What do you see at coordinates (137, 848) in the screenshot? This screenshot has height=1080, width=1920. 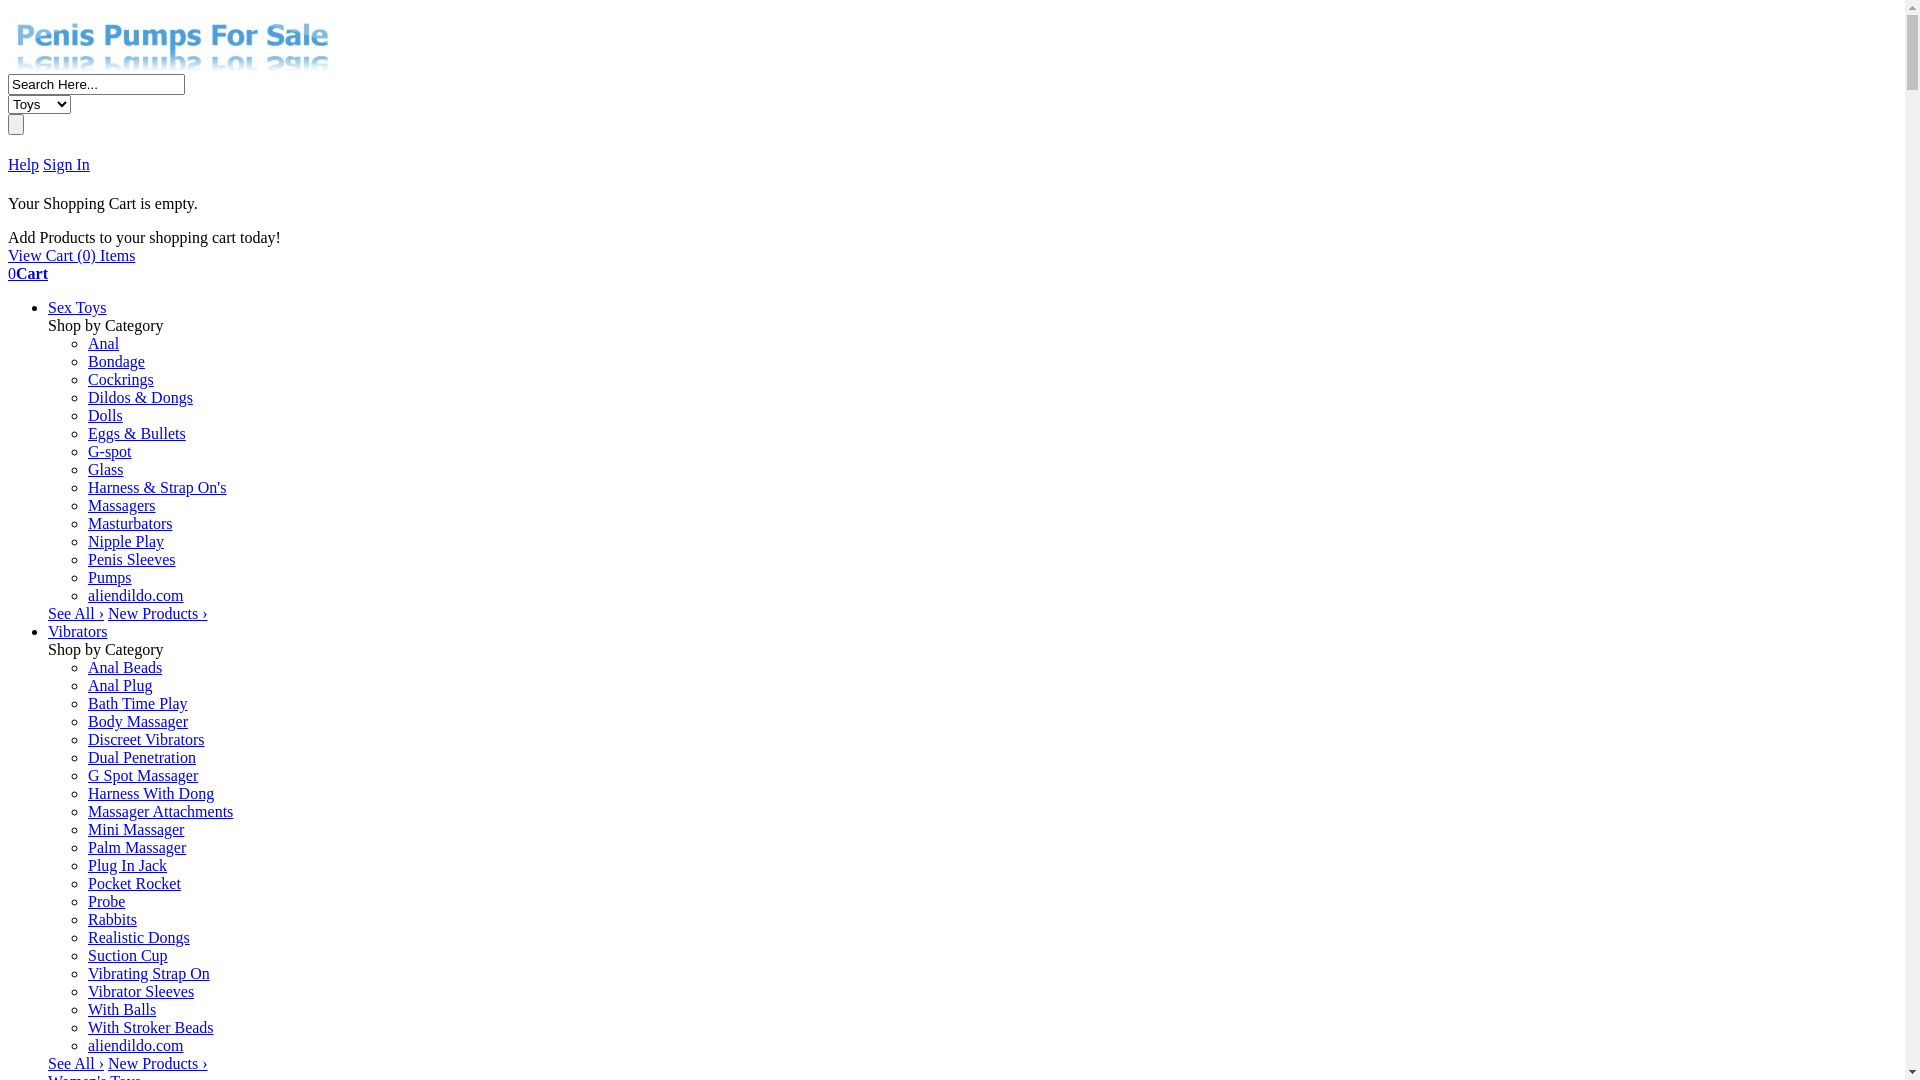 I see `Palm Massager` at bounding box center [137, 848].